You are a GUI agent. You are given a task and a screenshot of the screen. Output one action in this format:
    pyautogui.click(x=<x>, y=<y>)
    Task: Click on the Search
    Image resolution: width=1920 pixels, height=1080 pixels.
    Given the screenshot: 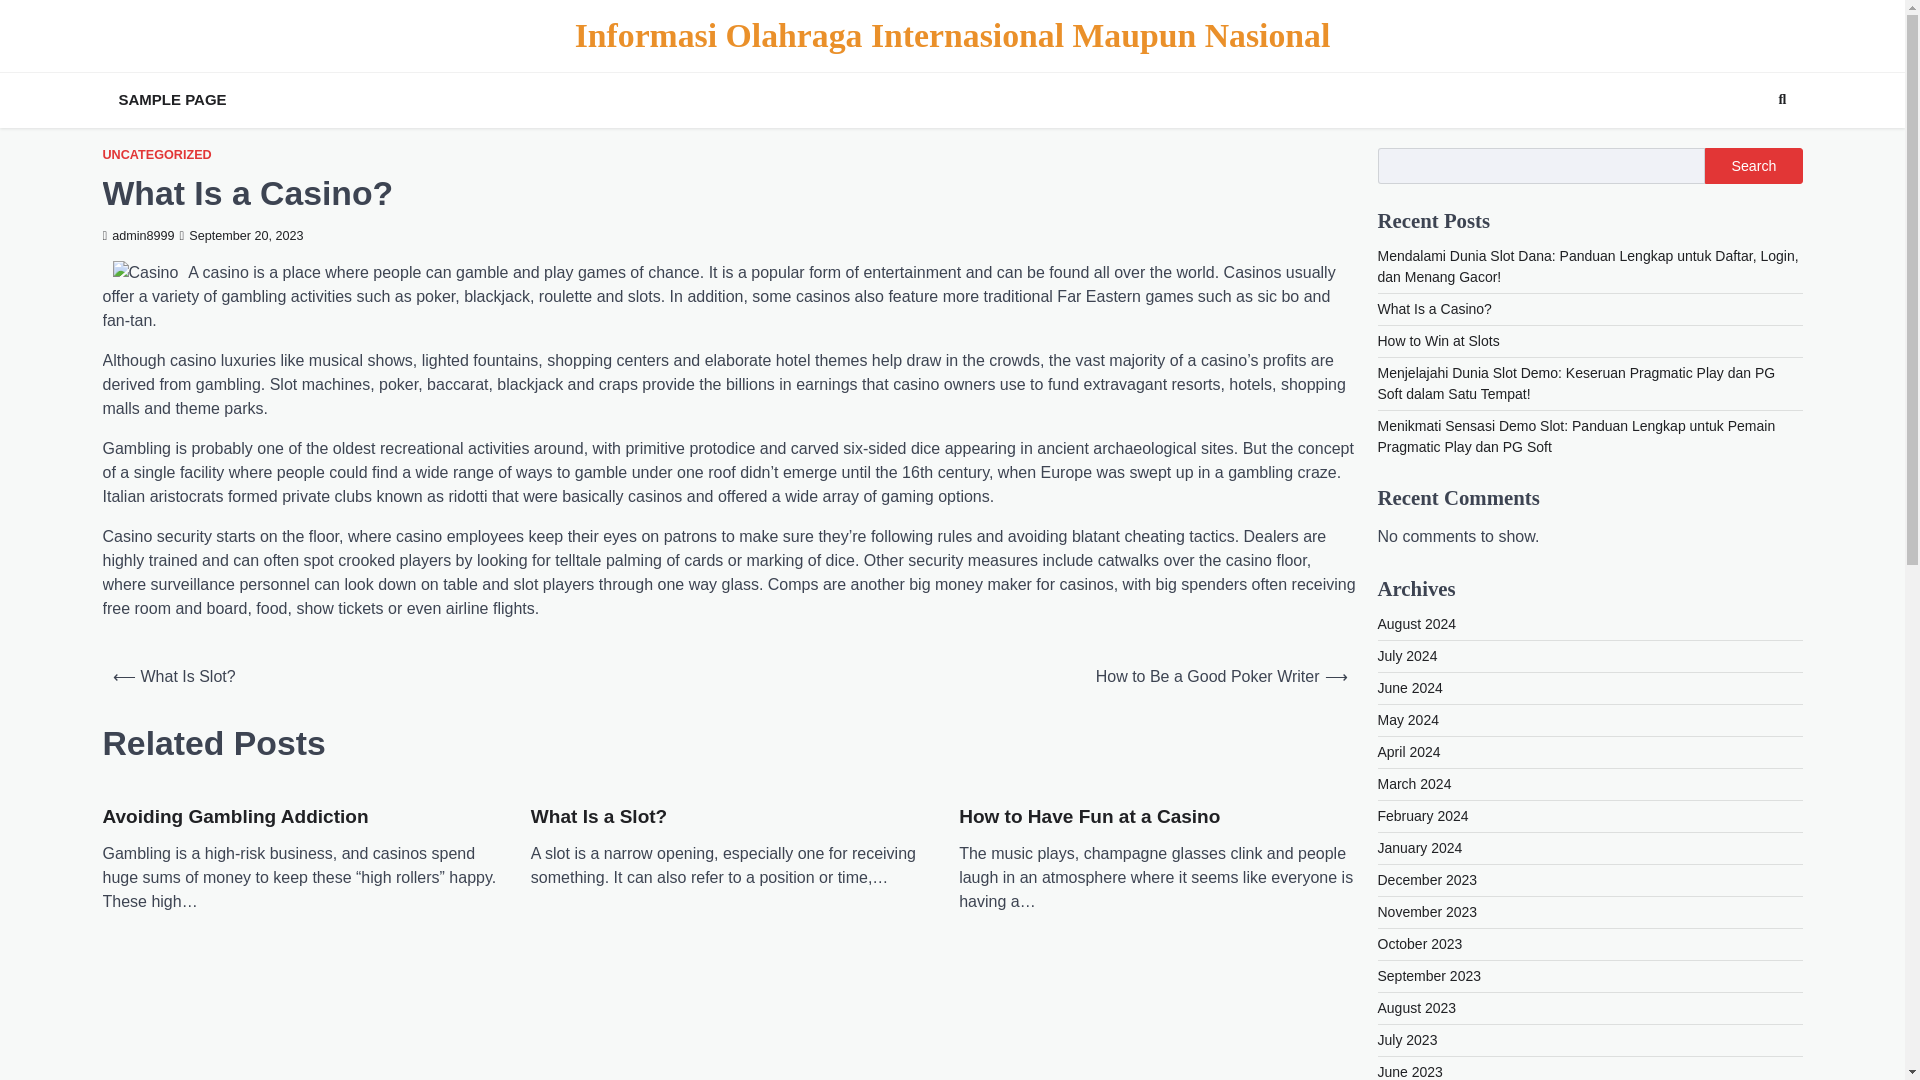 What is the action you would take?
    pyautogui.click(x=1782, y=100)
    